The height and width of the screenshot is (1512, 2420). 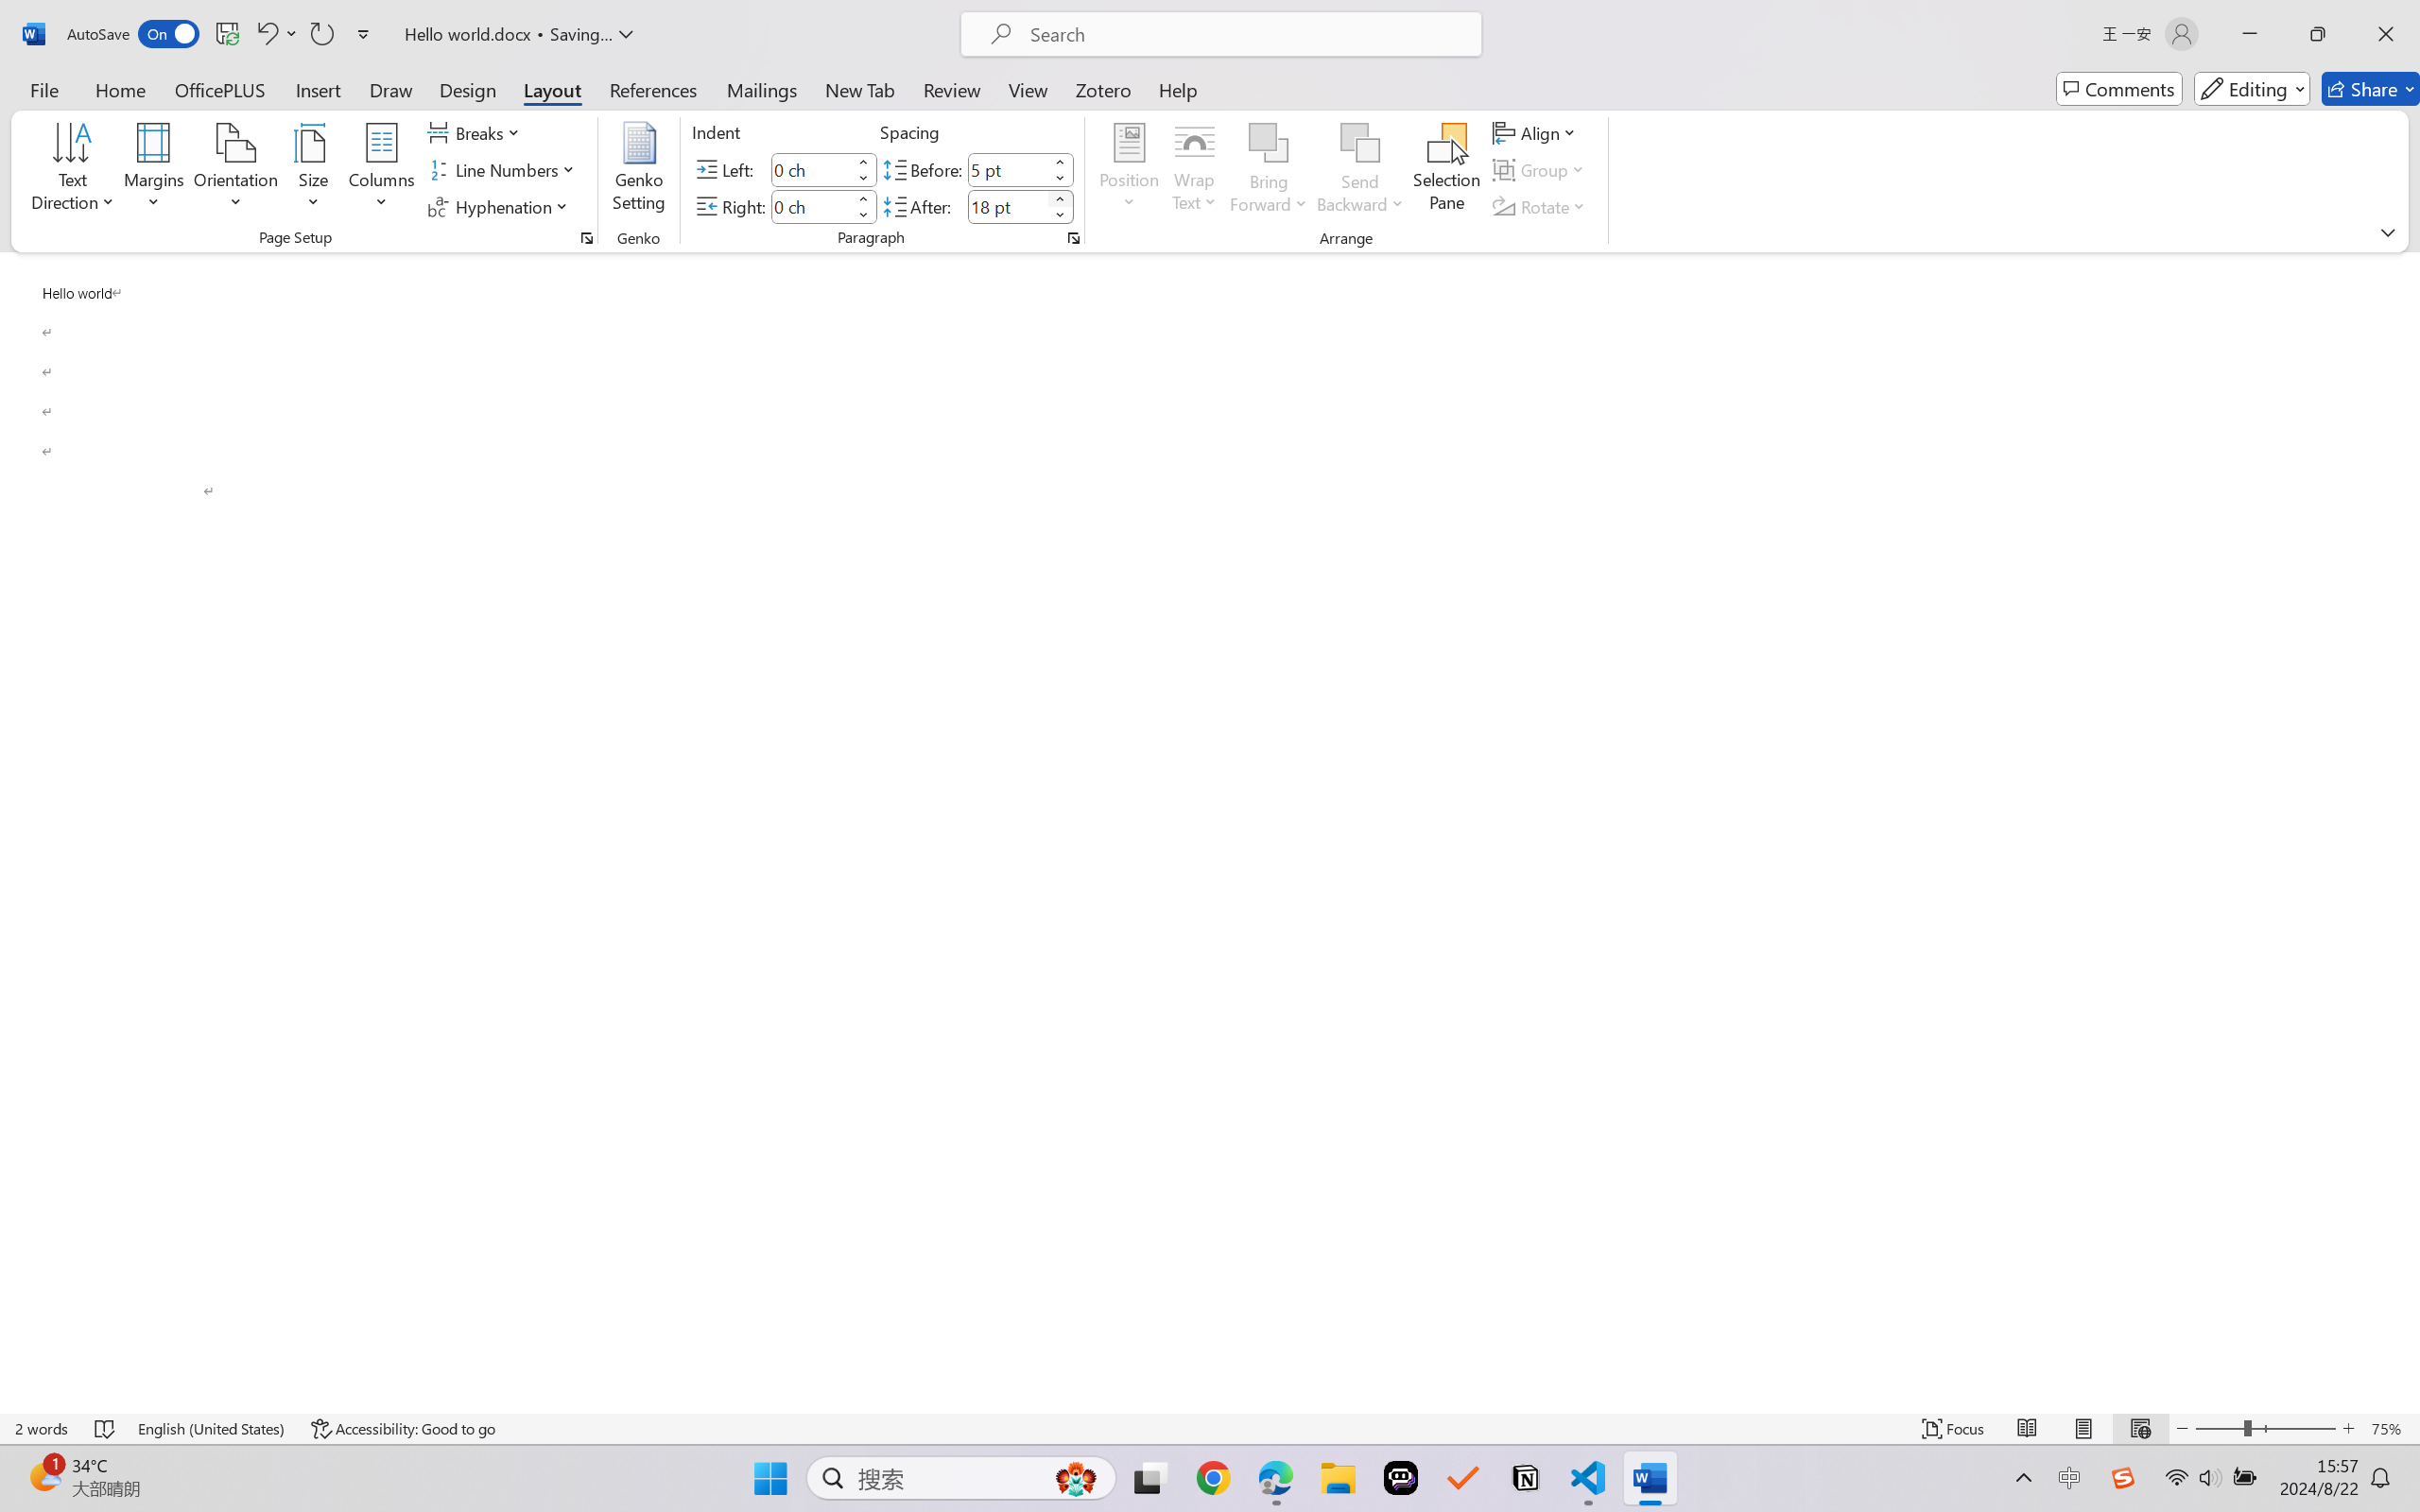 I want to click on Group, so click(x=1541, y=170).